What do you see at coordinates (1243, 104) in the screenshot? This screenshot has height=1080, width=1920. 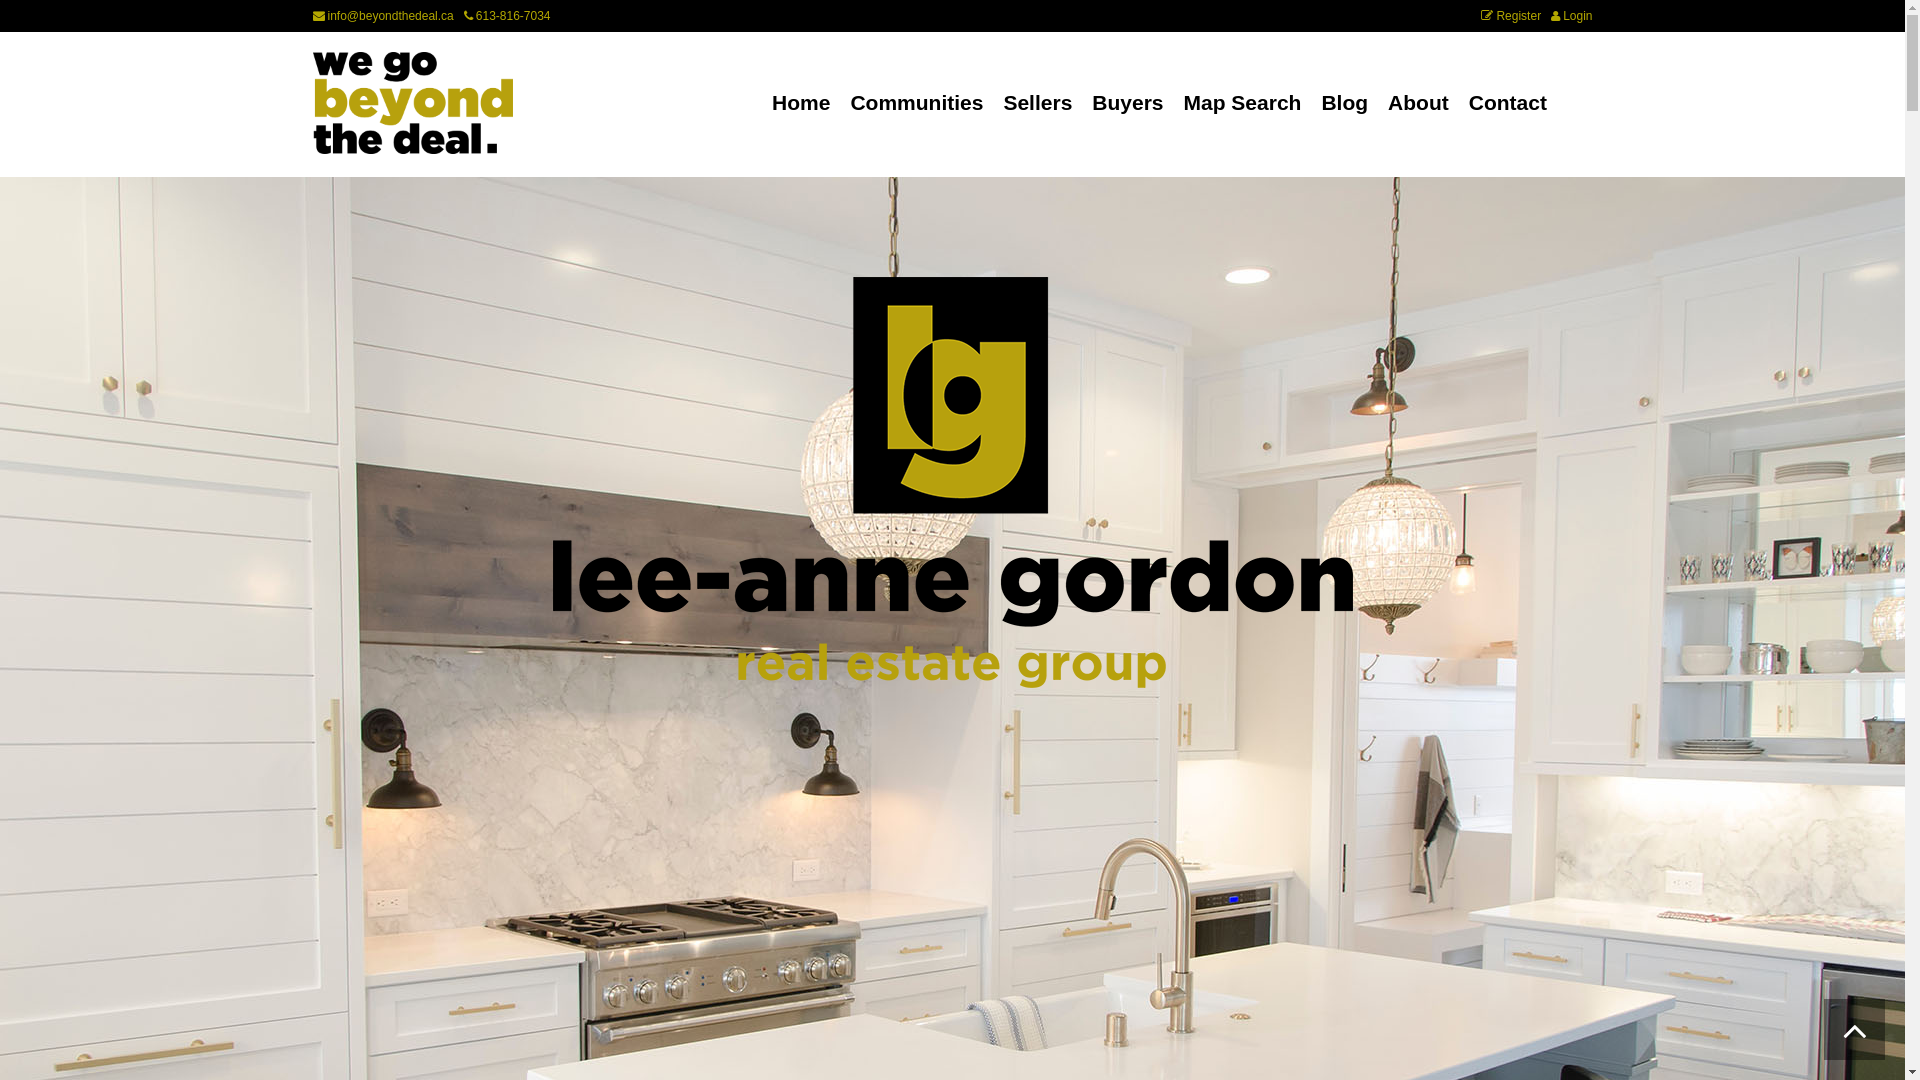 I see `Map Search` at bounding box center [1243, 104].